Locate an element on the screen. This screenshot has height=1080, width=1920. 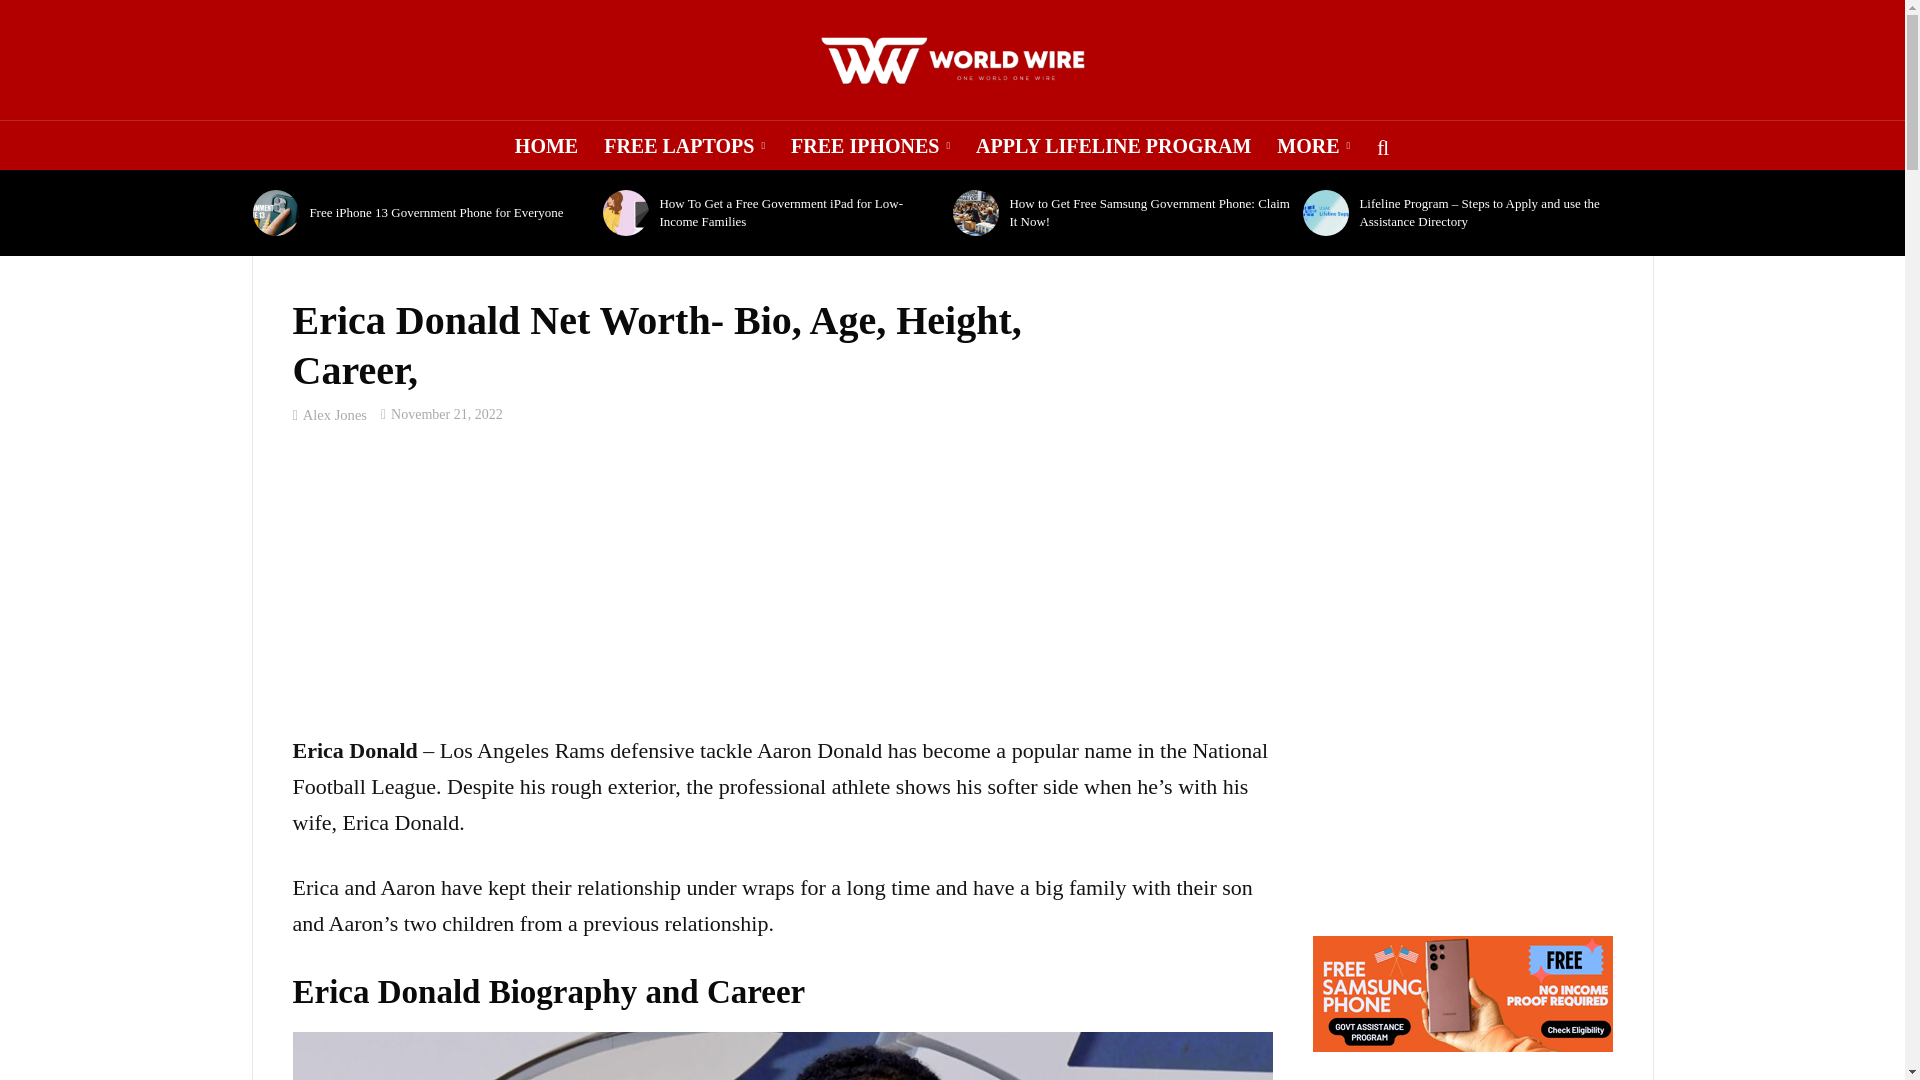
Free iPhone 13 Government Phone for Everyone is located at coordinates (275, 213).